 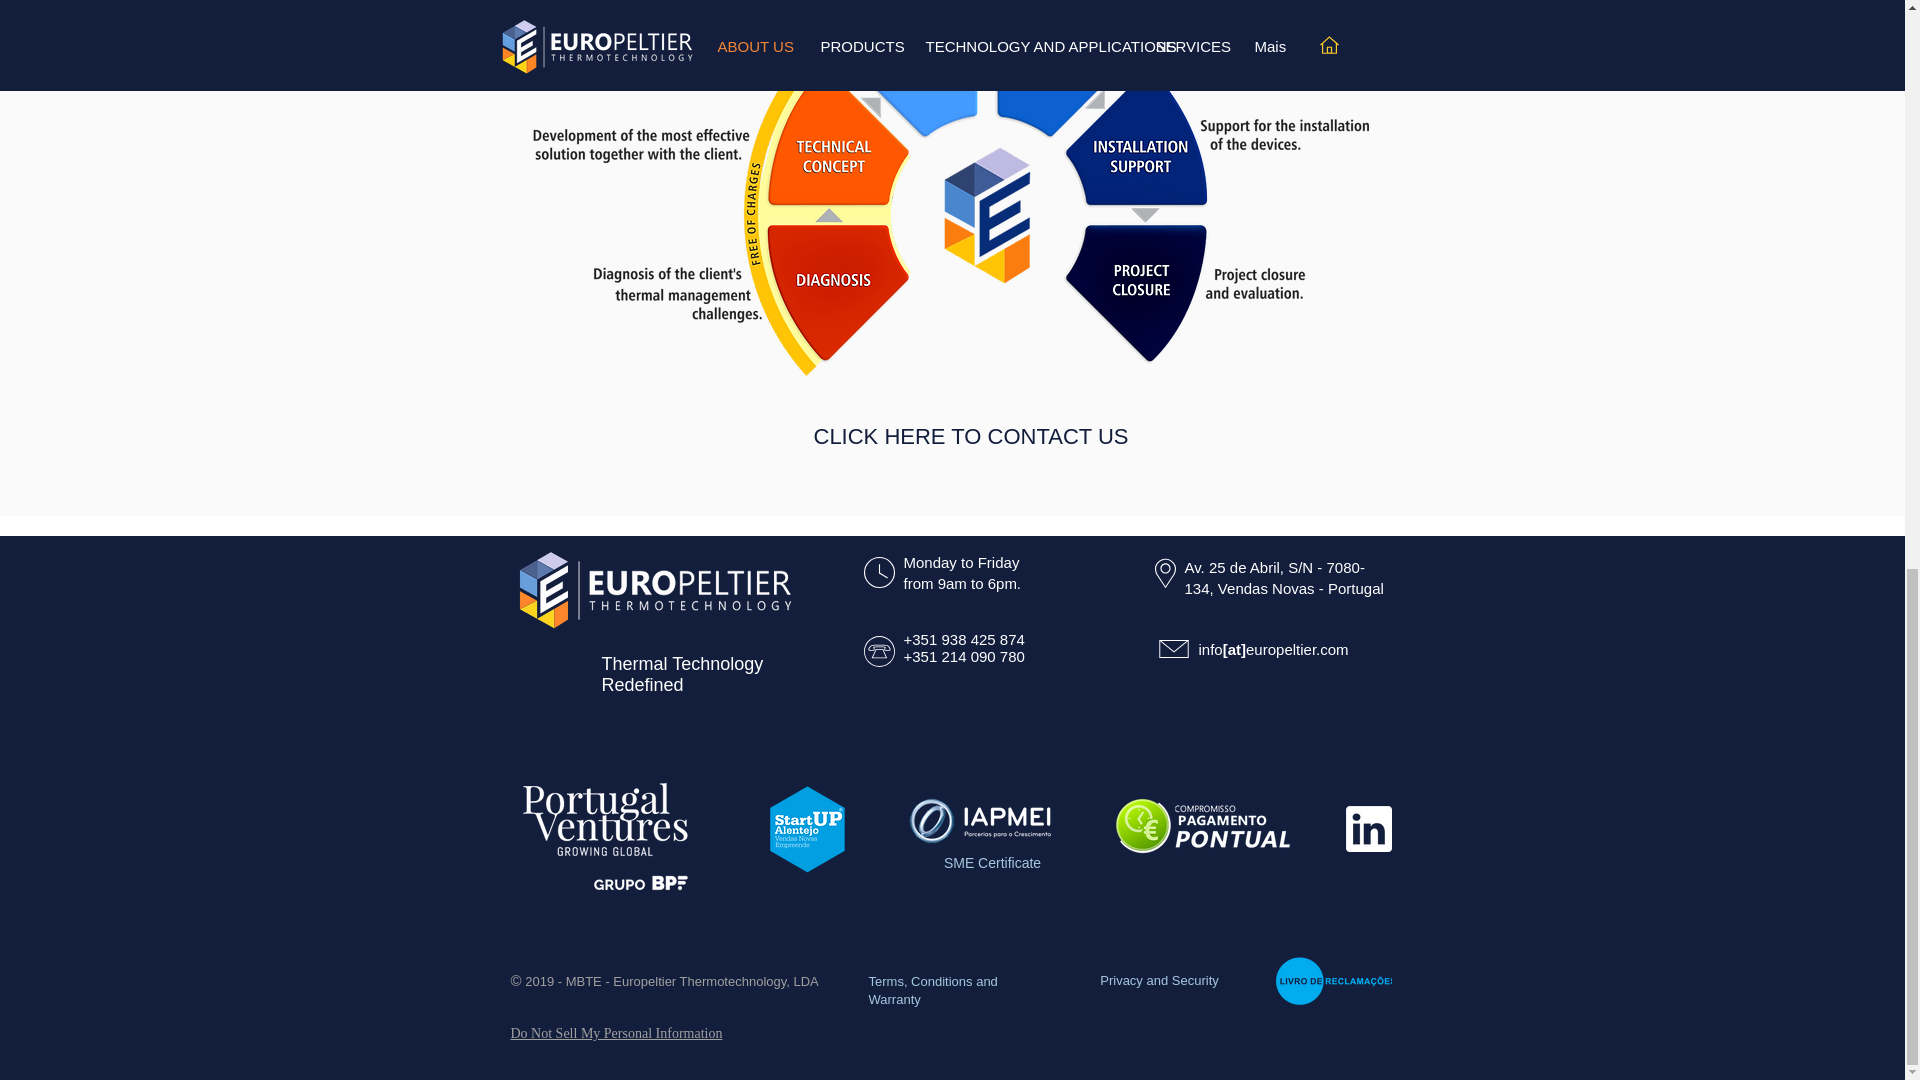 What do you see at coordinates (932, 990) in the screenshot?
I see `Terms, Conditions and Warranty` at bounding box center [932, 990].